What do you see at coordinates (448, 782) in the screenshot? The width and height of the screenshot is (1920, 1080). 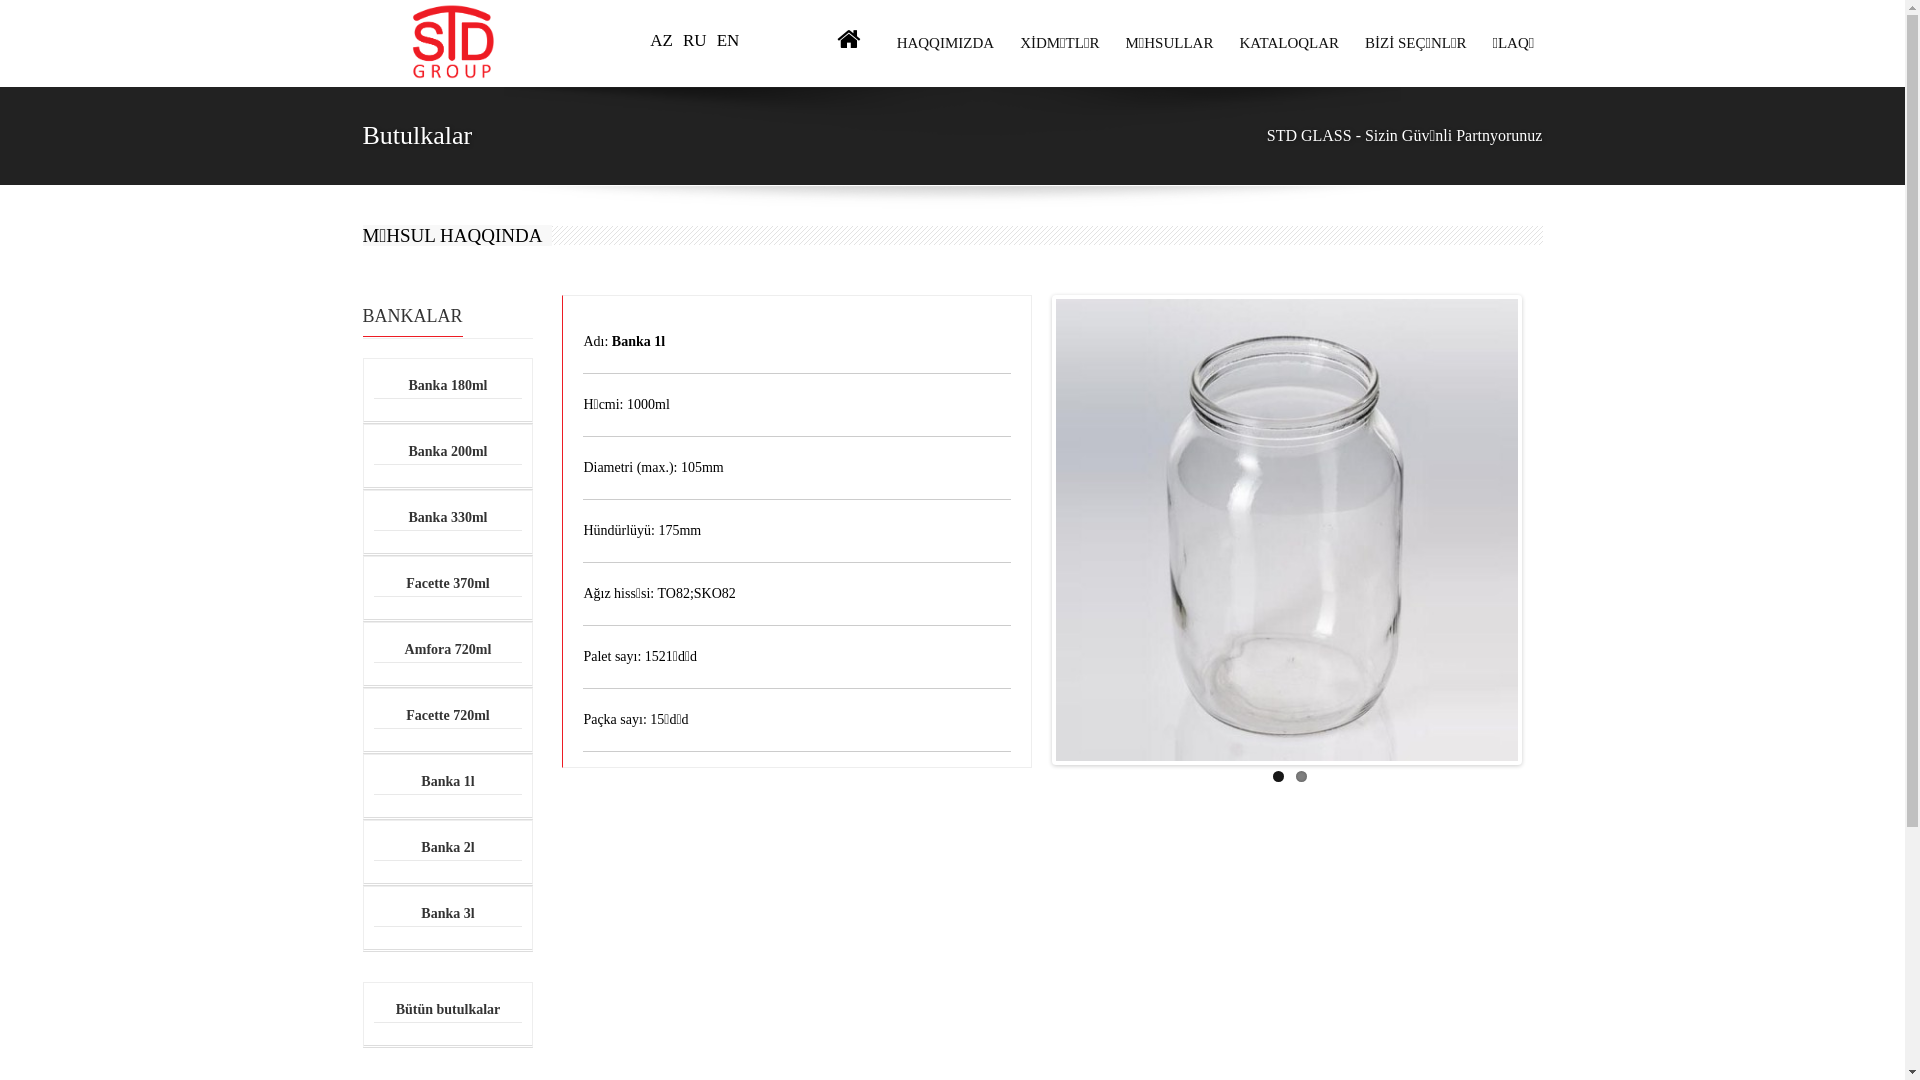 I see `Banka 1l` at bounding box center [448, 782].